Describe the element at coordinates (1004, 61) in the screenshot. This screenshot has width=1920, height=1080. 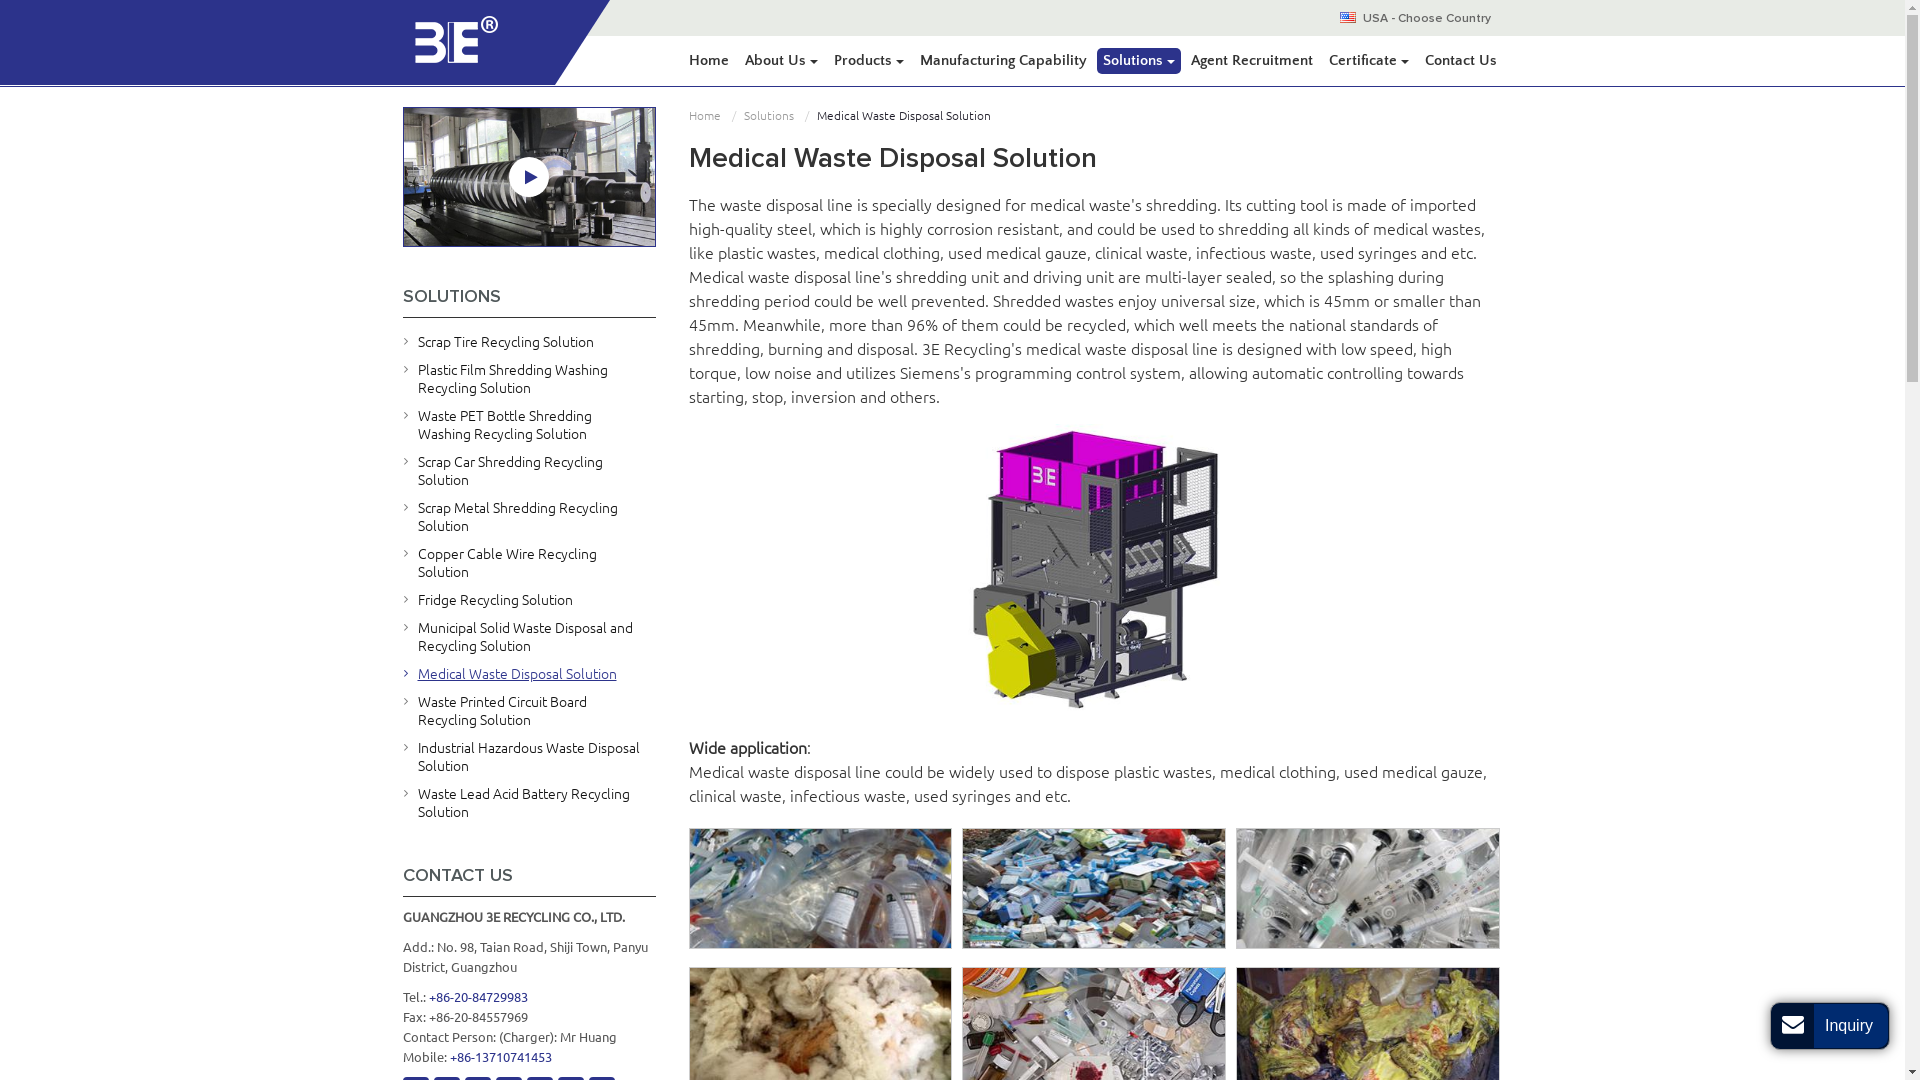
I see `Manufacturing Capability` at that location.